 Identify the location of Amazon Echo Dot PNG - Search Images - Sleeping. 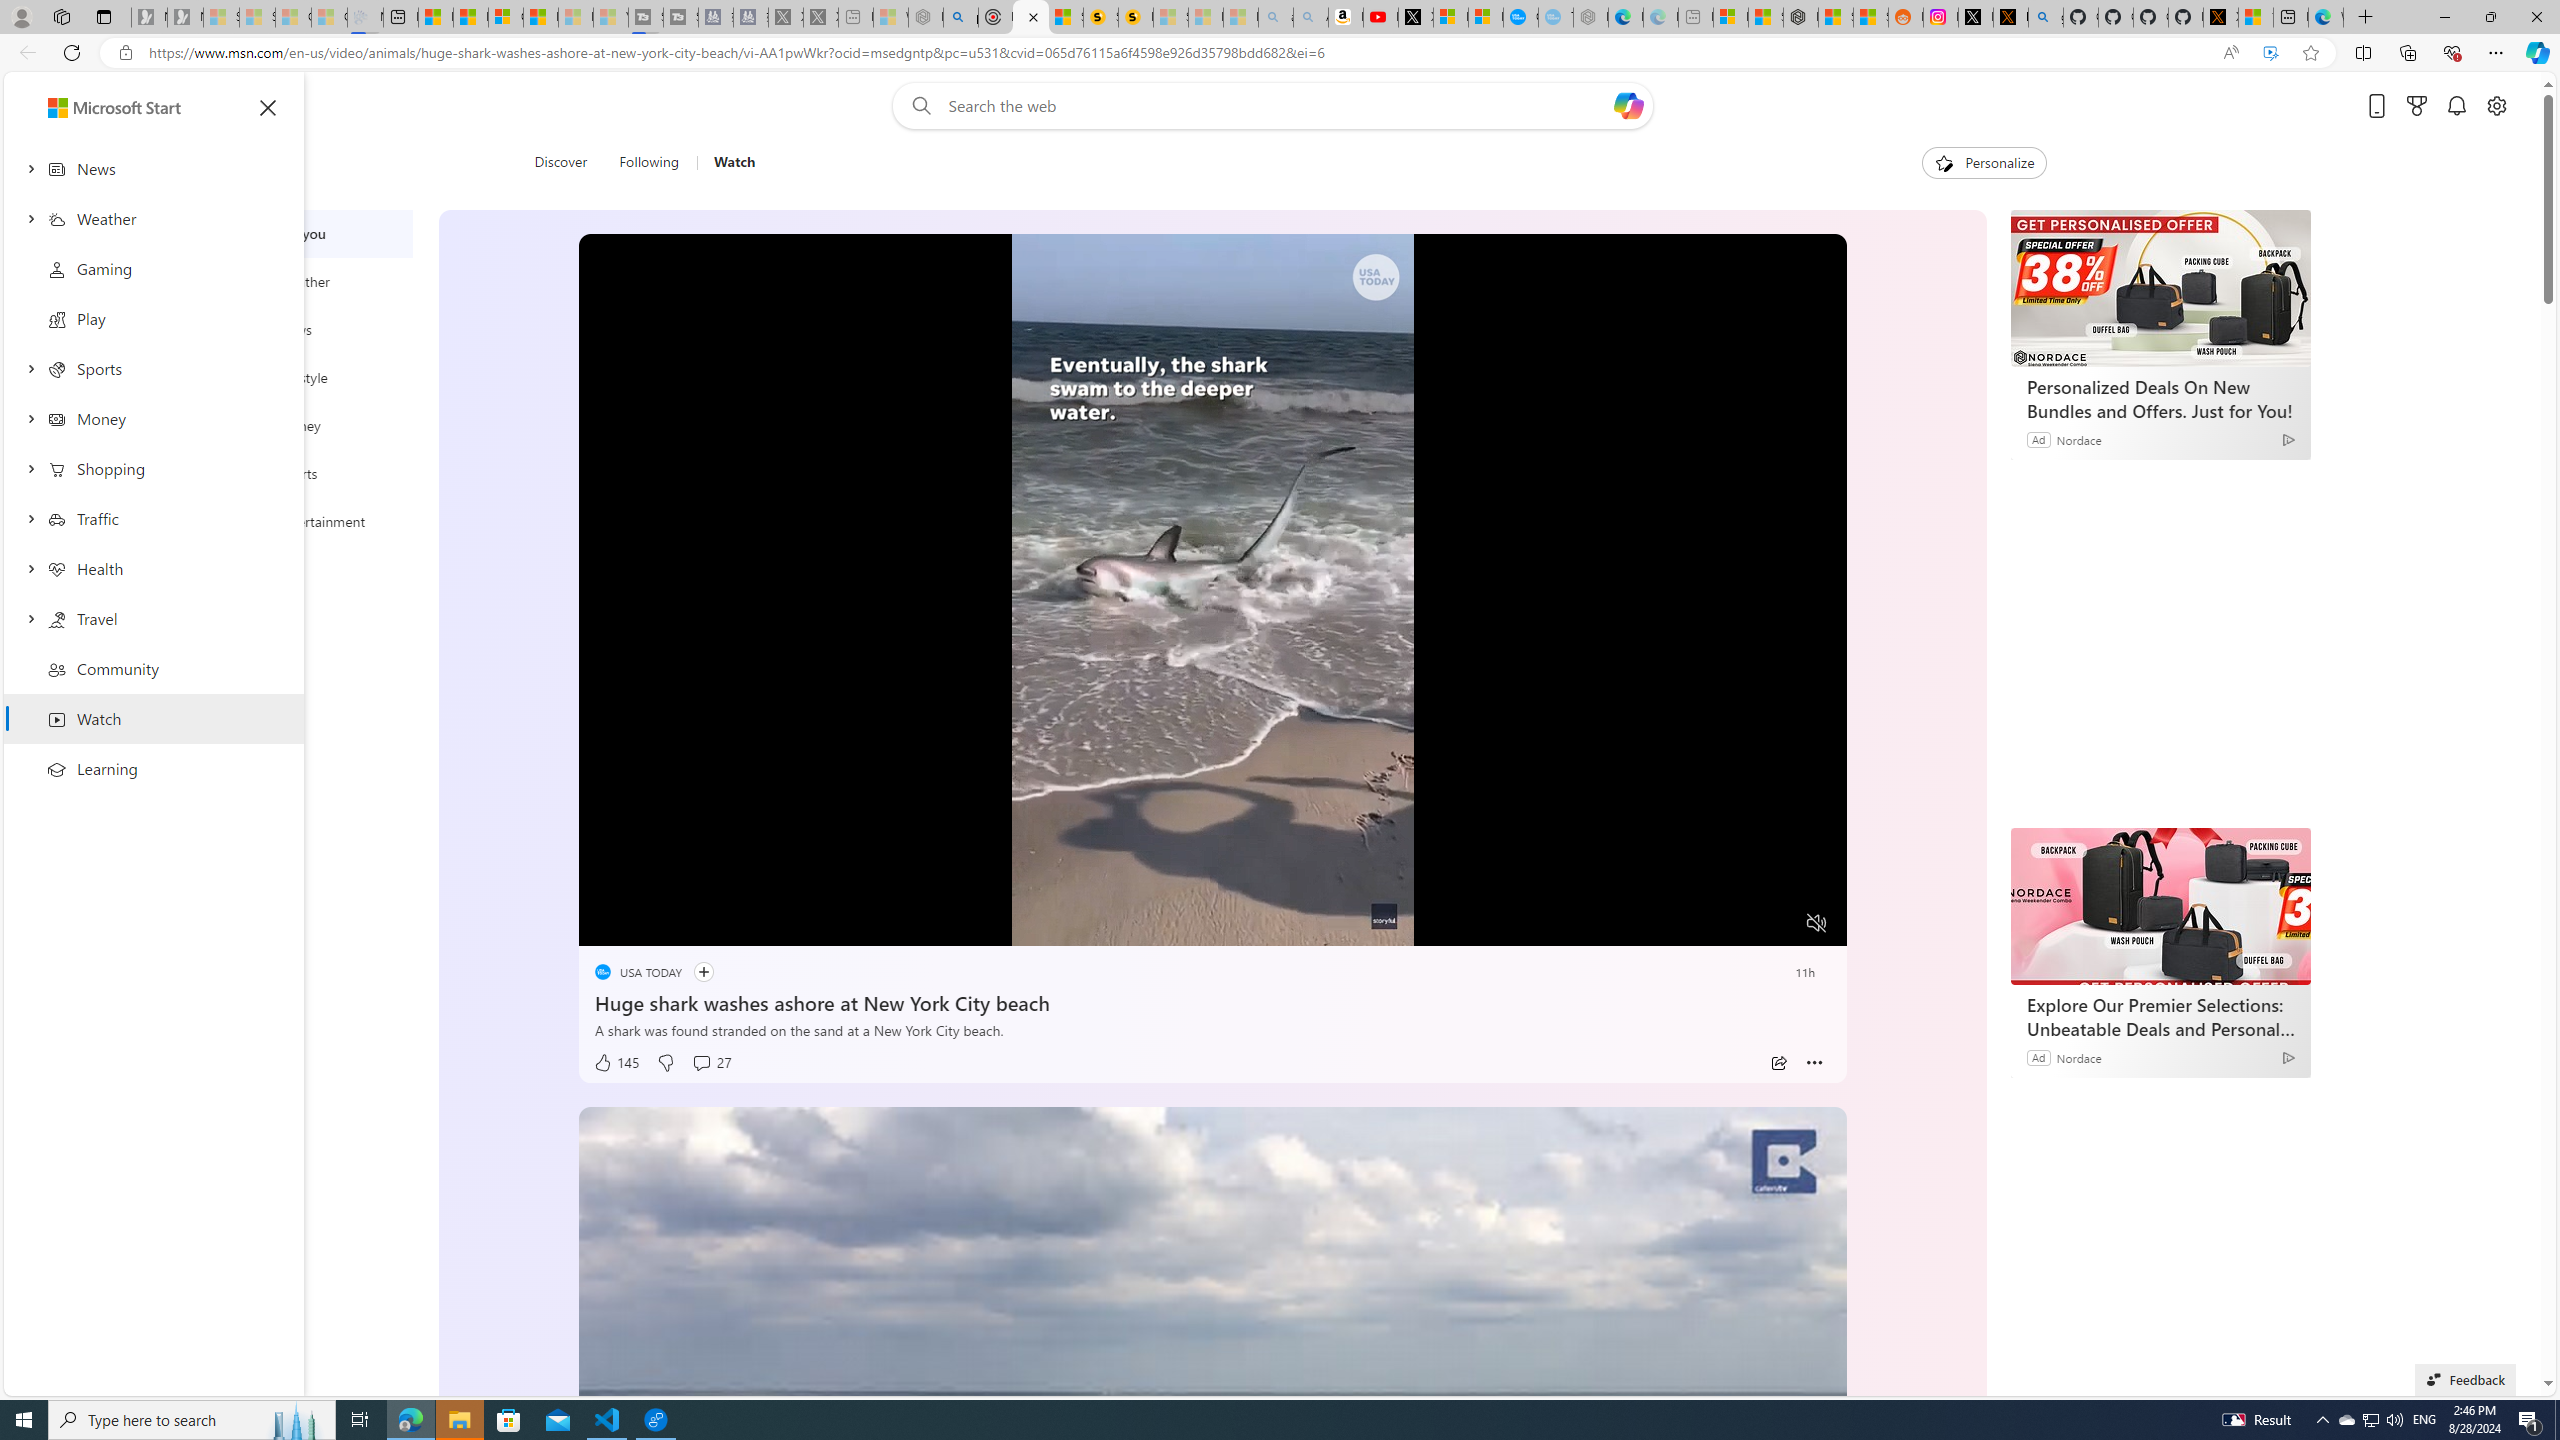
(1310, 17).